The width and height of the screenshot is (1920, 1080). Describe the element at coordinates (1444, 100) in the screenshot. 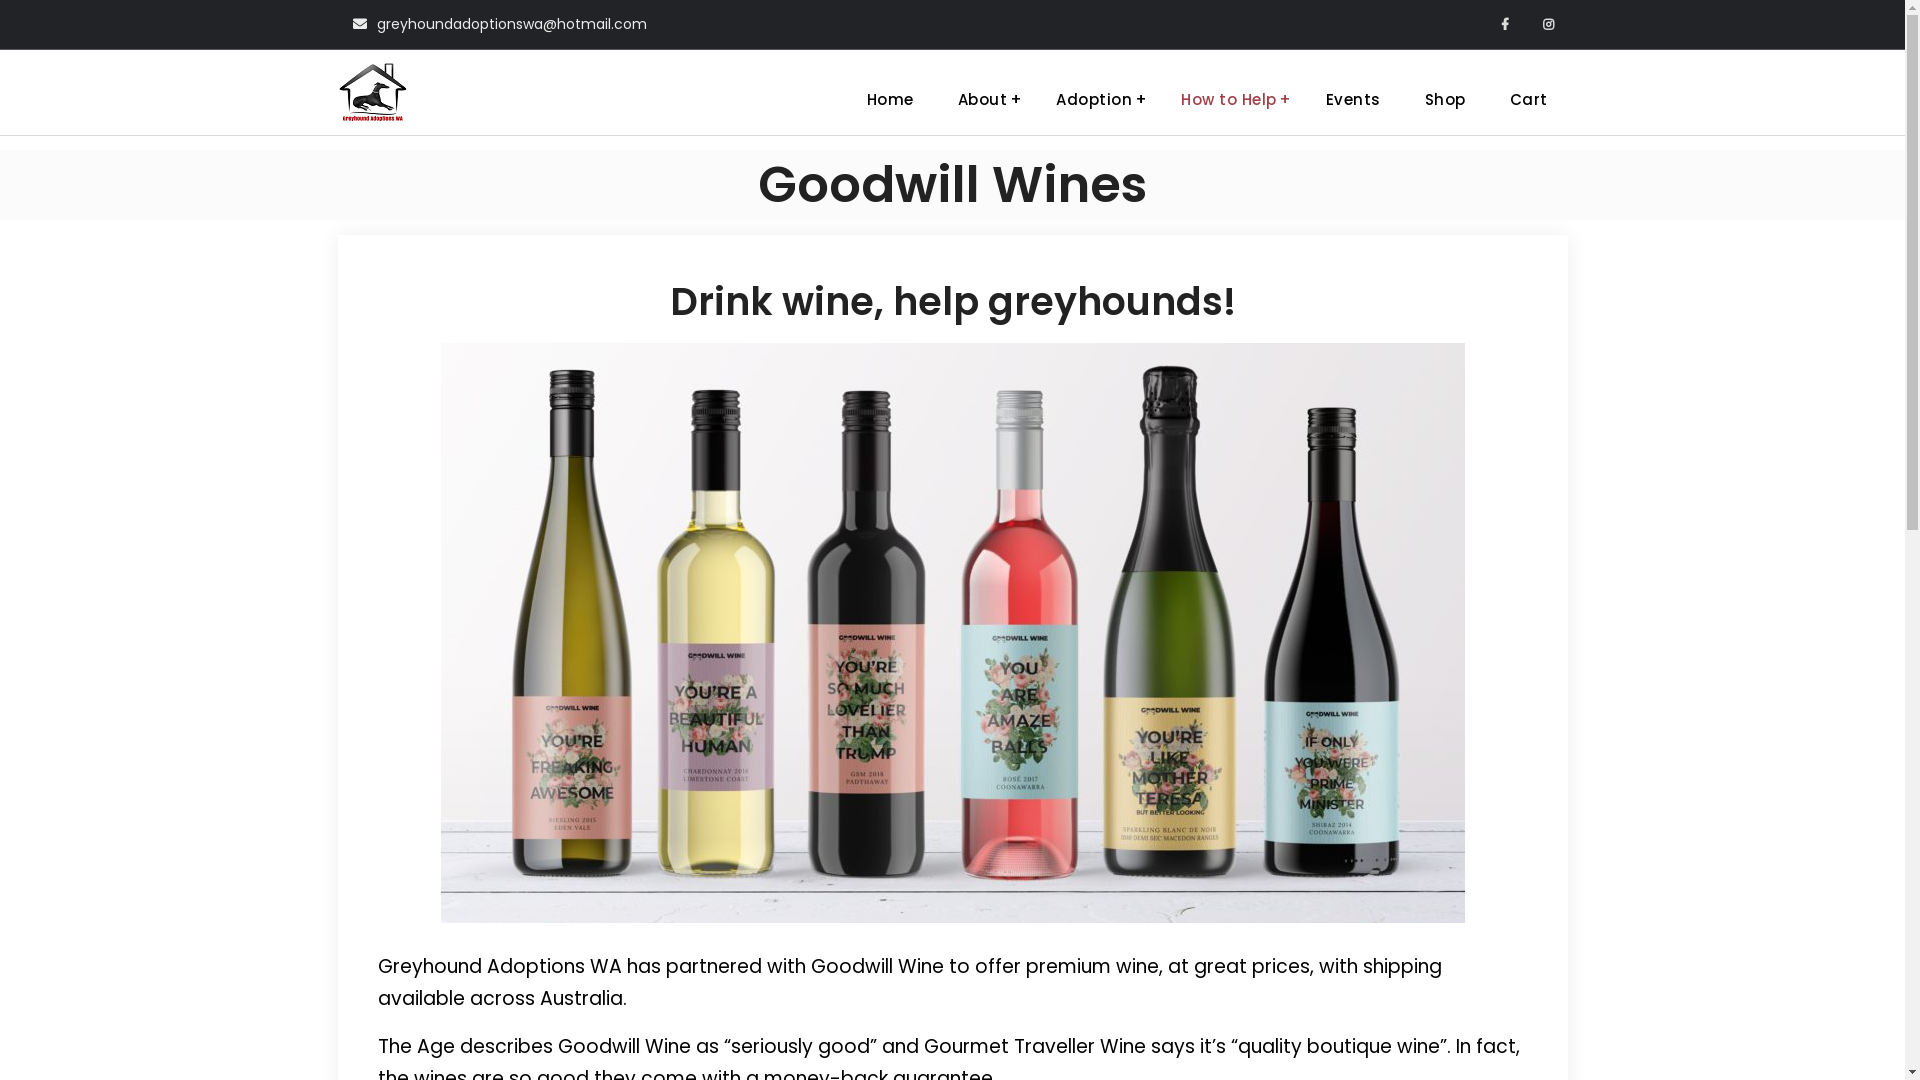

I see `Shop` at that location.